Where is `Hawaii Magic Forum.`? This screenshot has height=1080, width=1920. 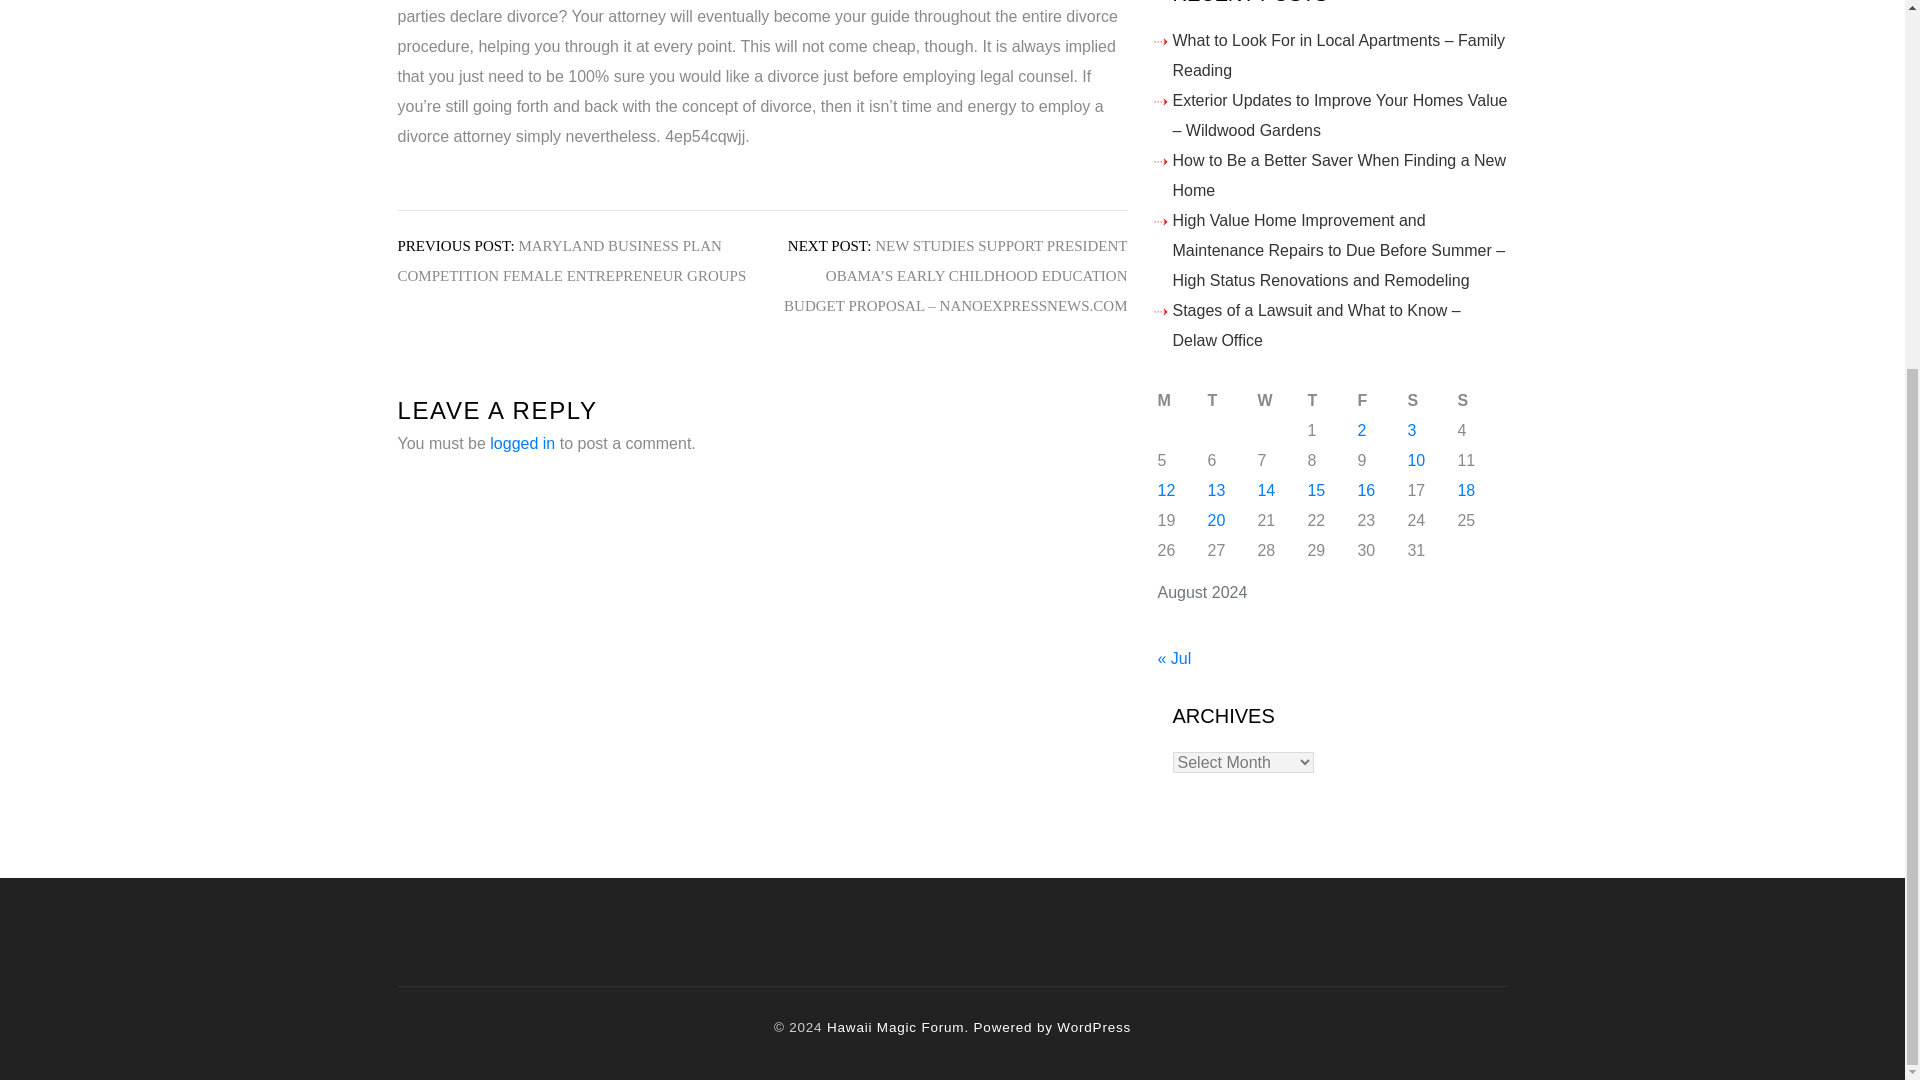 Hawaii Magic Forum. is located at coordinates (898, 1026).